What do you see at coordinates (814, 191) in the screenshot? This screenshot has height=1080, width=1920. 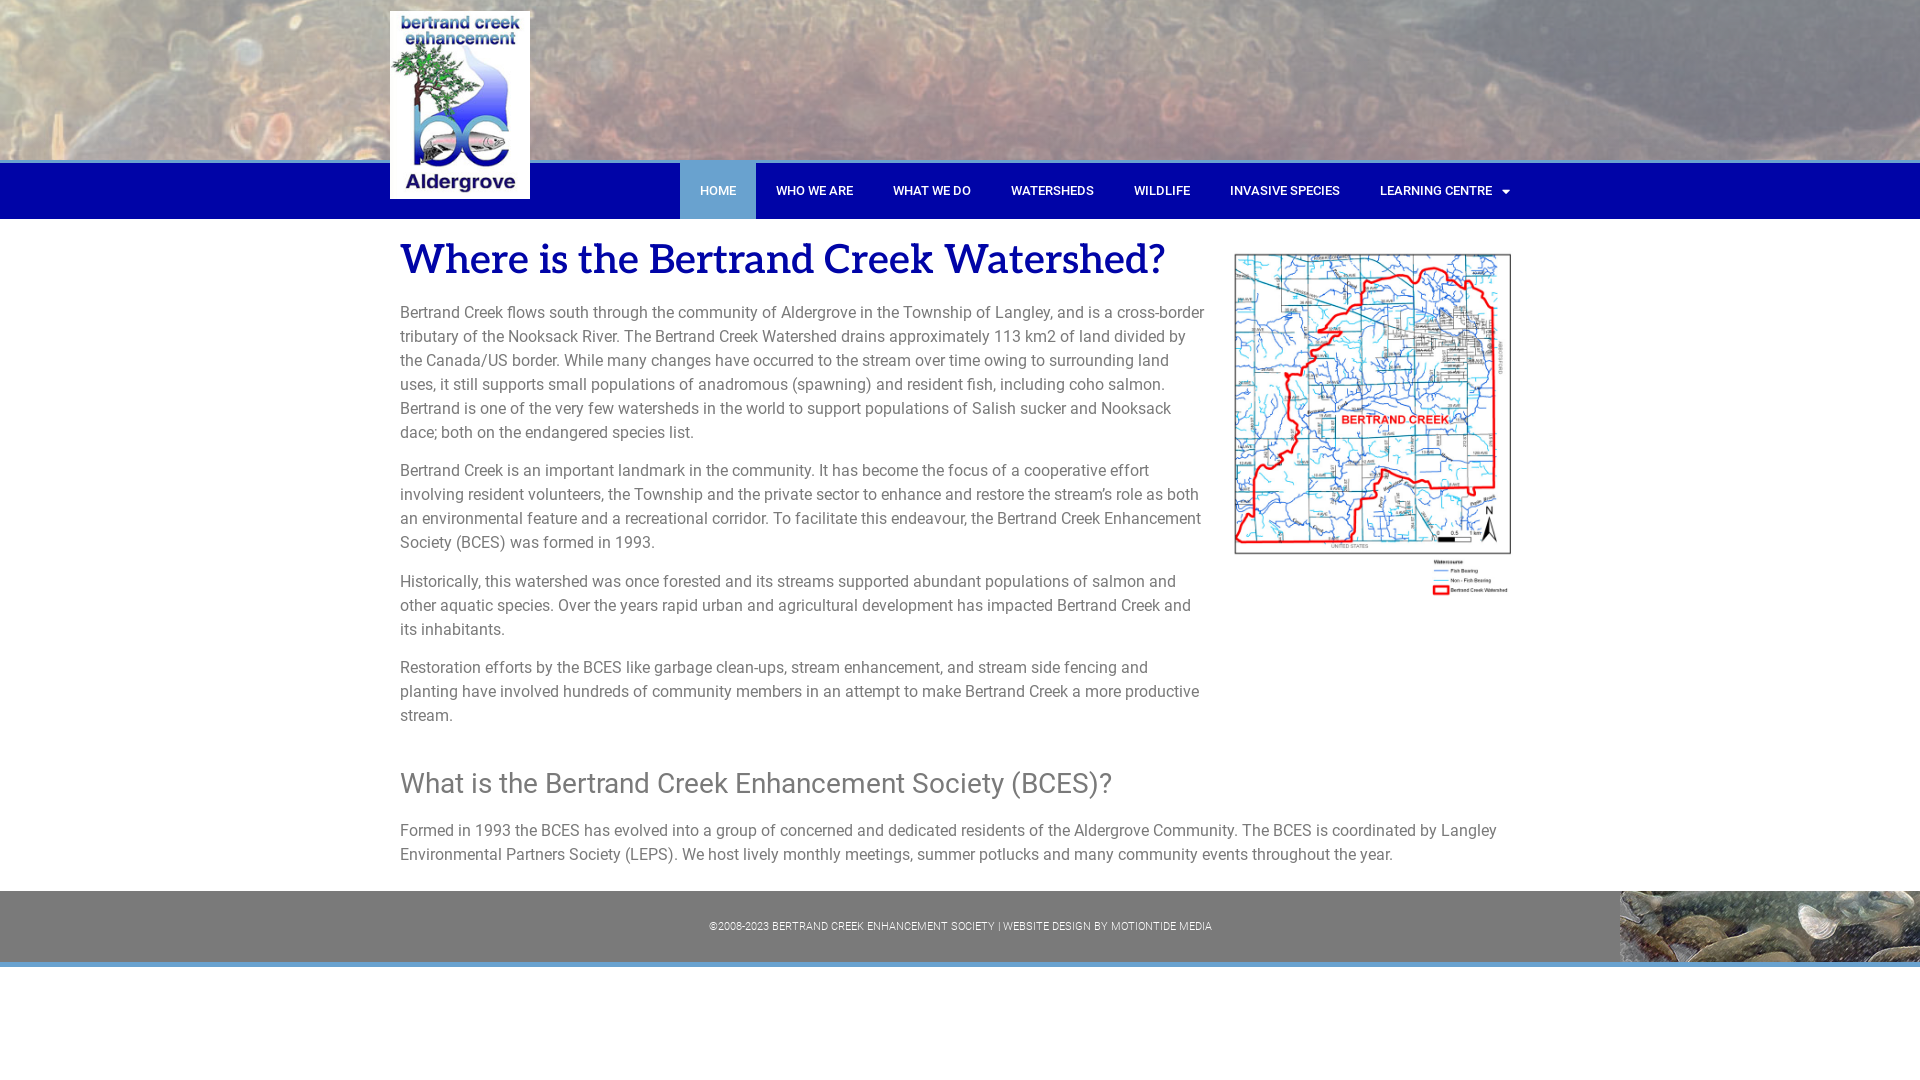 I see `WHO WE ARE` at bounding box center [814, 191].